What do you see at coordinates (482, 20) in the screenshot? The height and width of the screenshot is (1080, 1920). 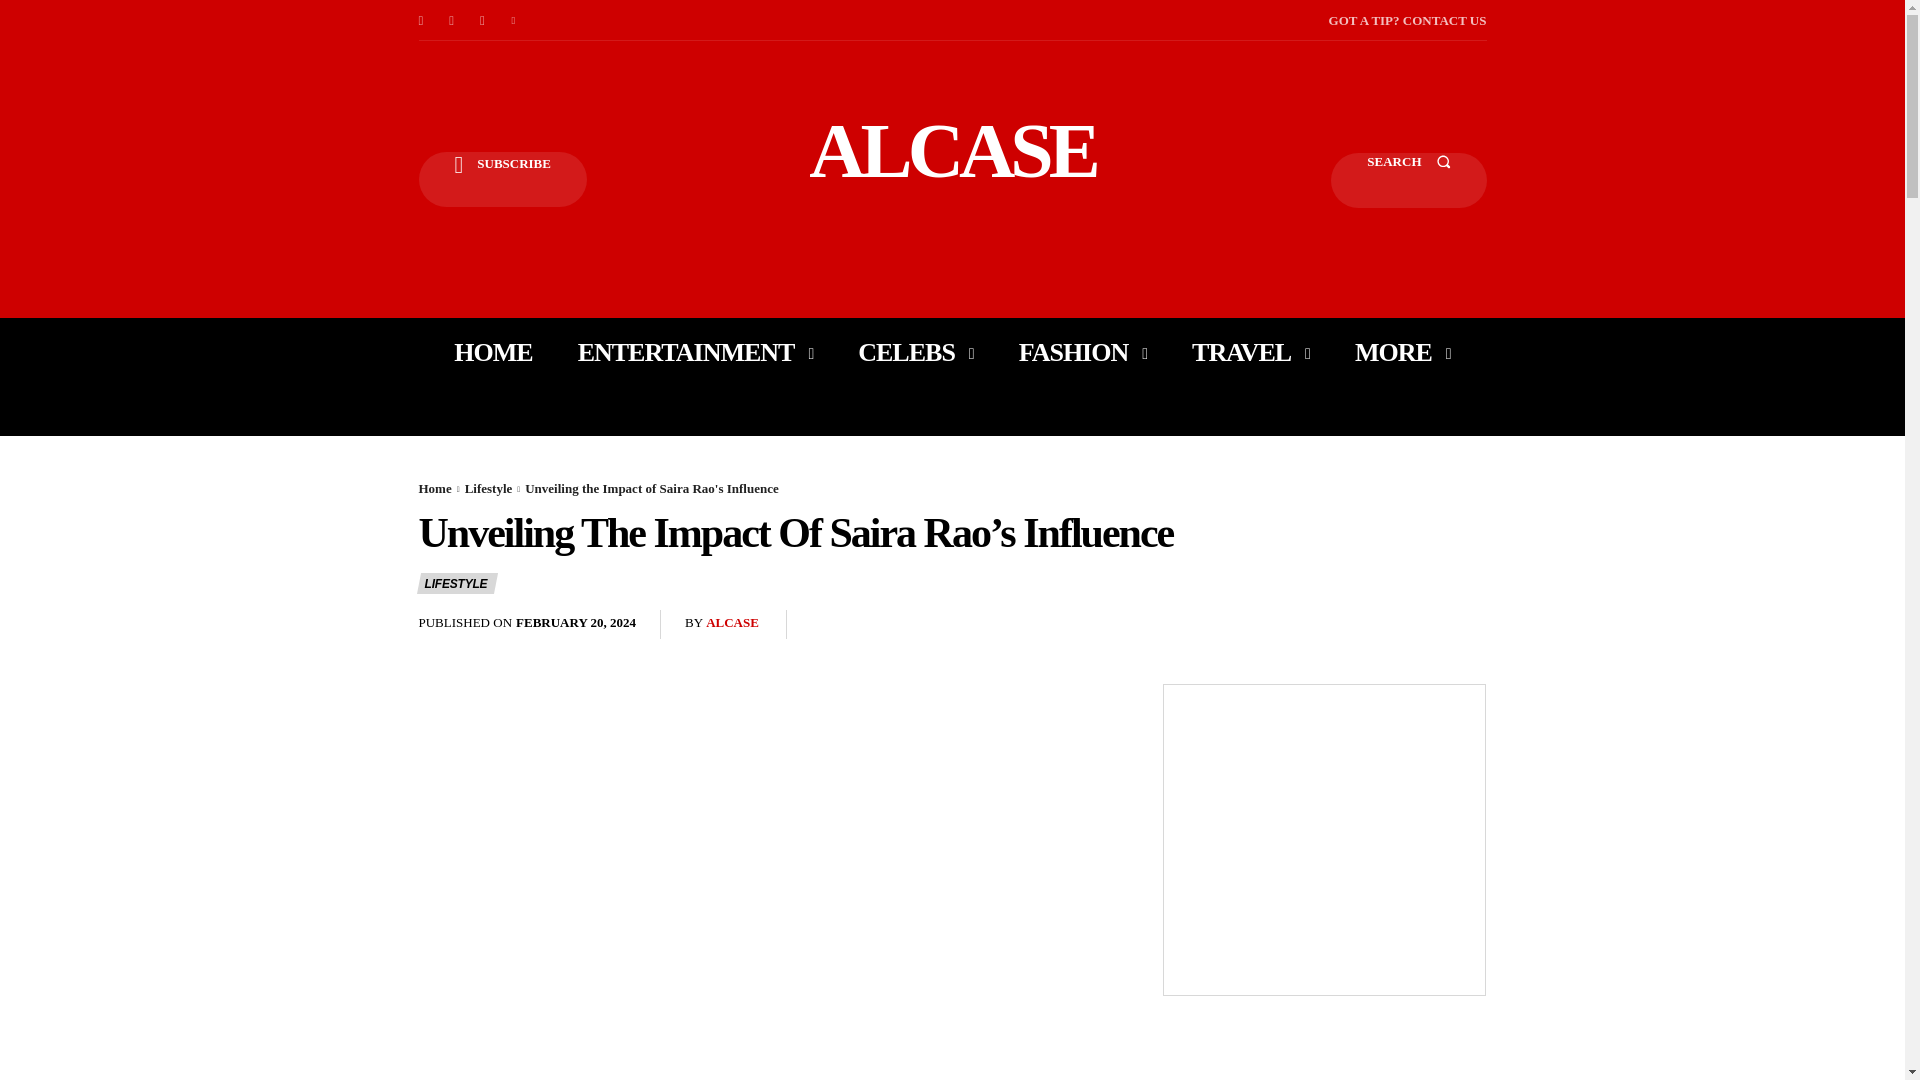 I see `TikTok` at bounding box center [482, 20].